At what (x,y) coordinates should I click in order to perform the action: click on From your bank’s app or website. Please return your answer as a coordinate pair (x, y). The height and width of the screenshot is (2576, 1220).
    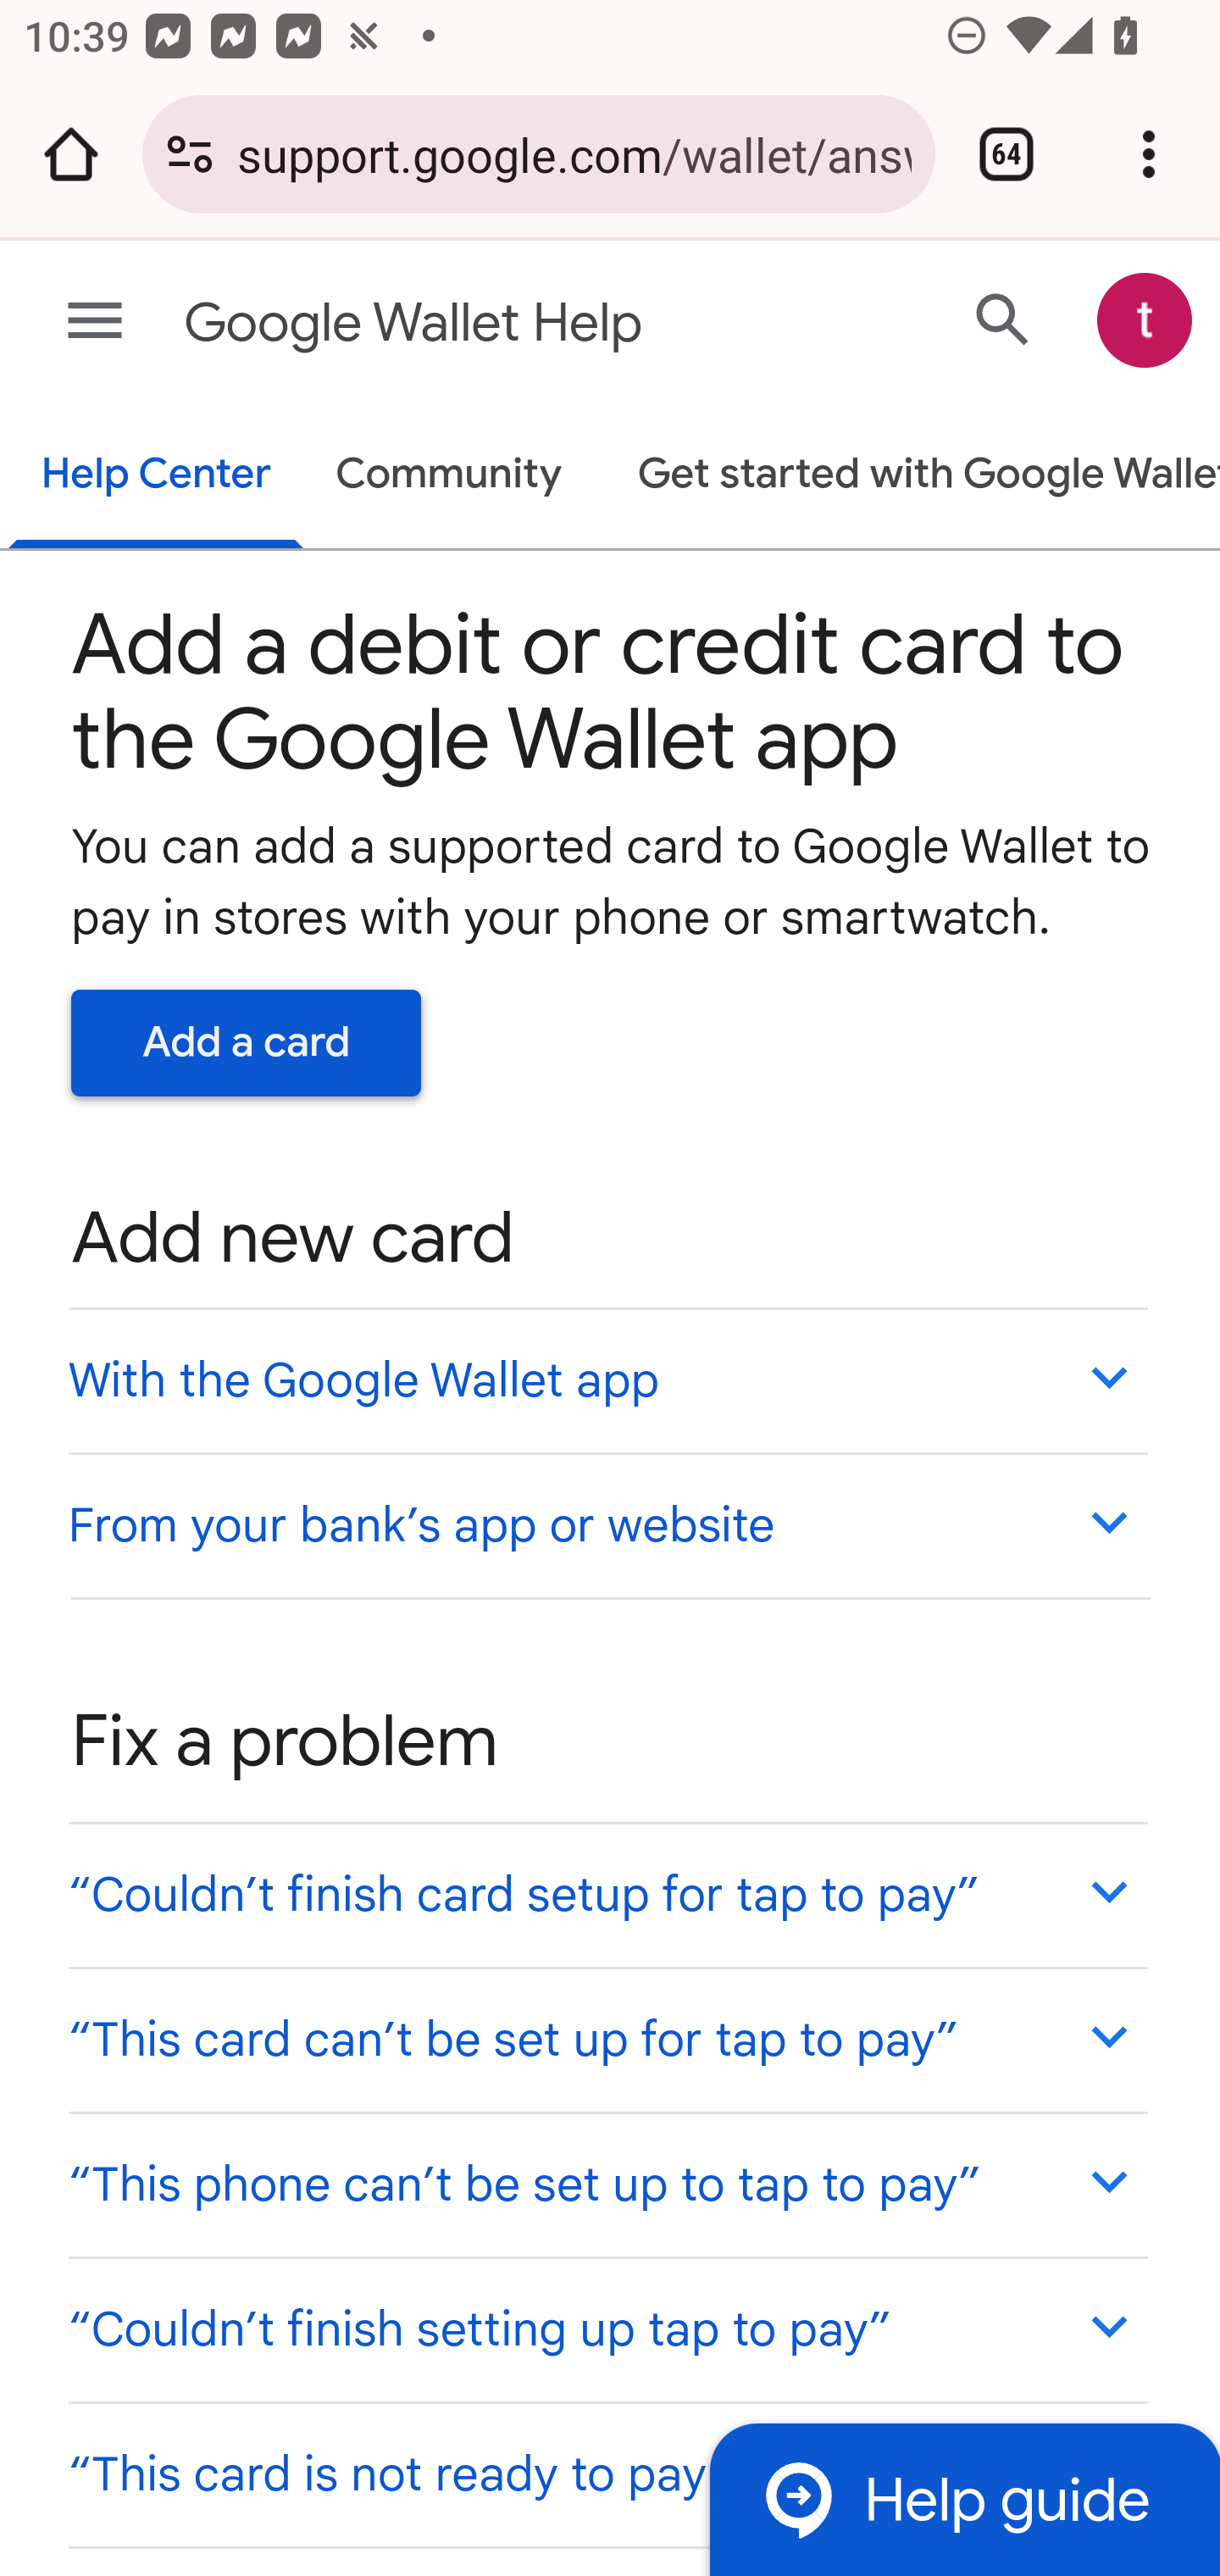
    Looking at the image, I should click on (607, 1524).